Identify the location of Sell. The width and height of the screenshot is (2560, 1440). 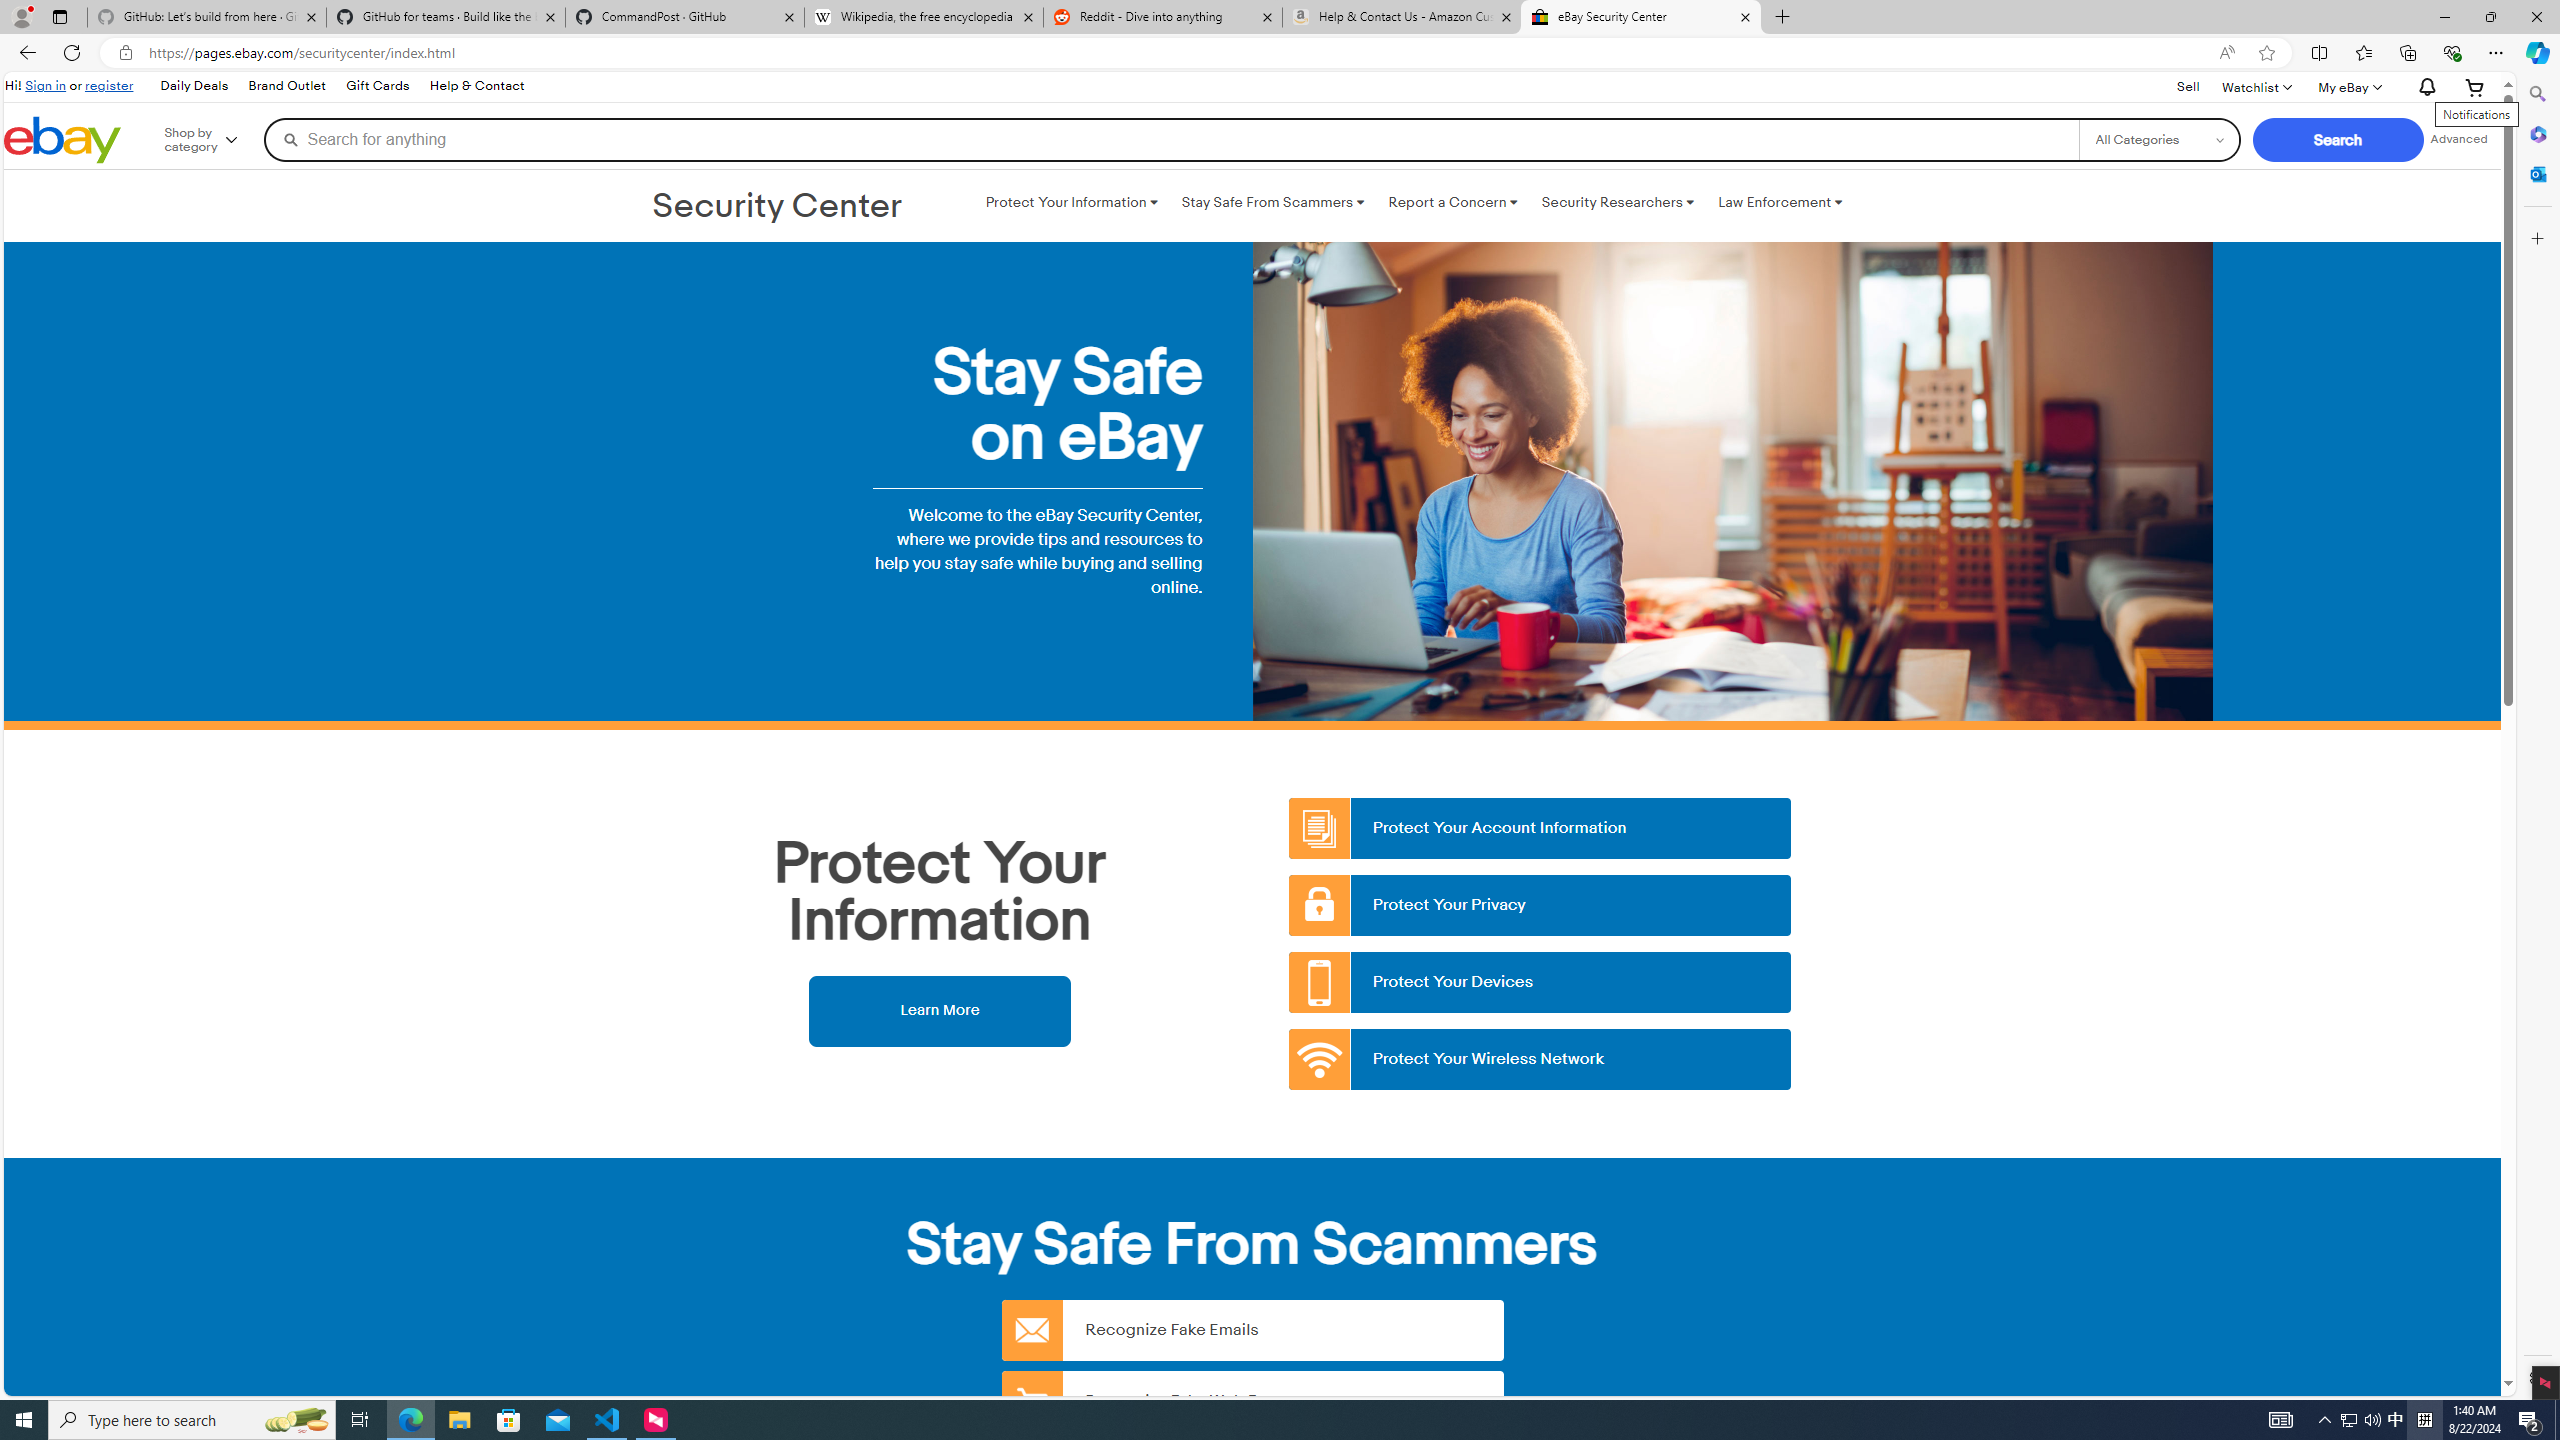
(2188, 86).